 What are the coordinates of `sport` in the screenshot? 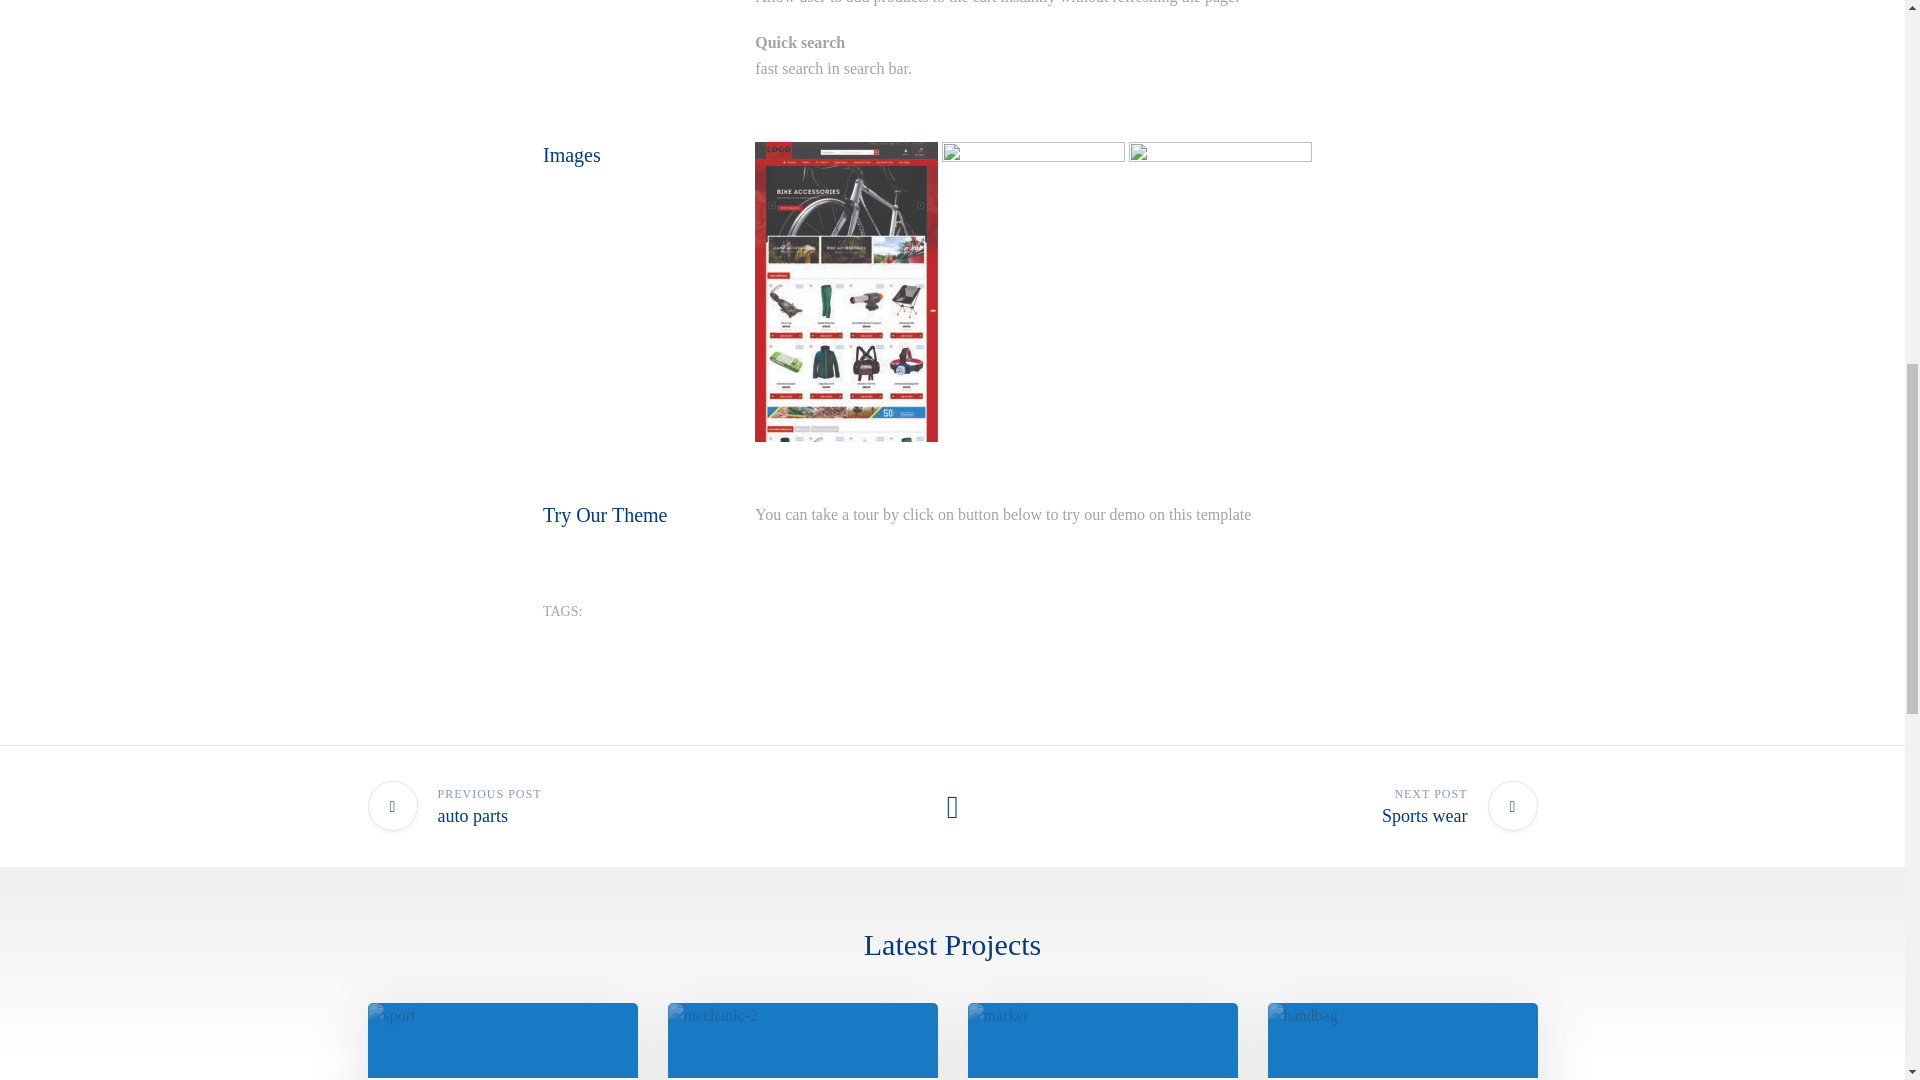 It's located at (620, 806).